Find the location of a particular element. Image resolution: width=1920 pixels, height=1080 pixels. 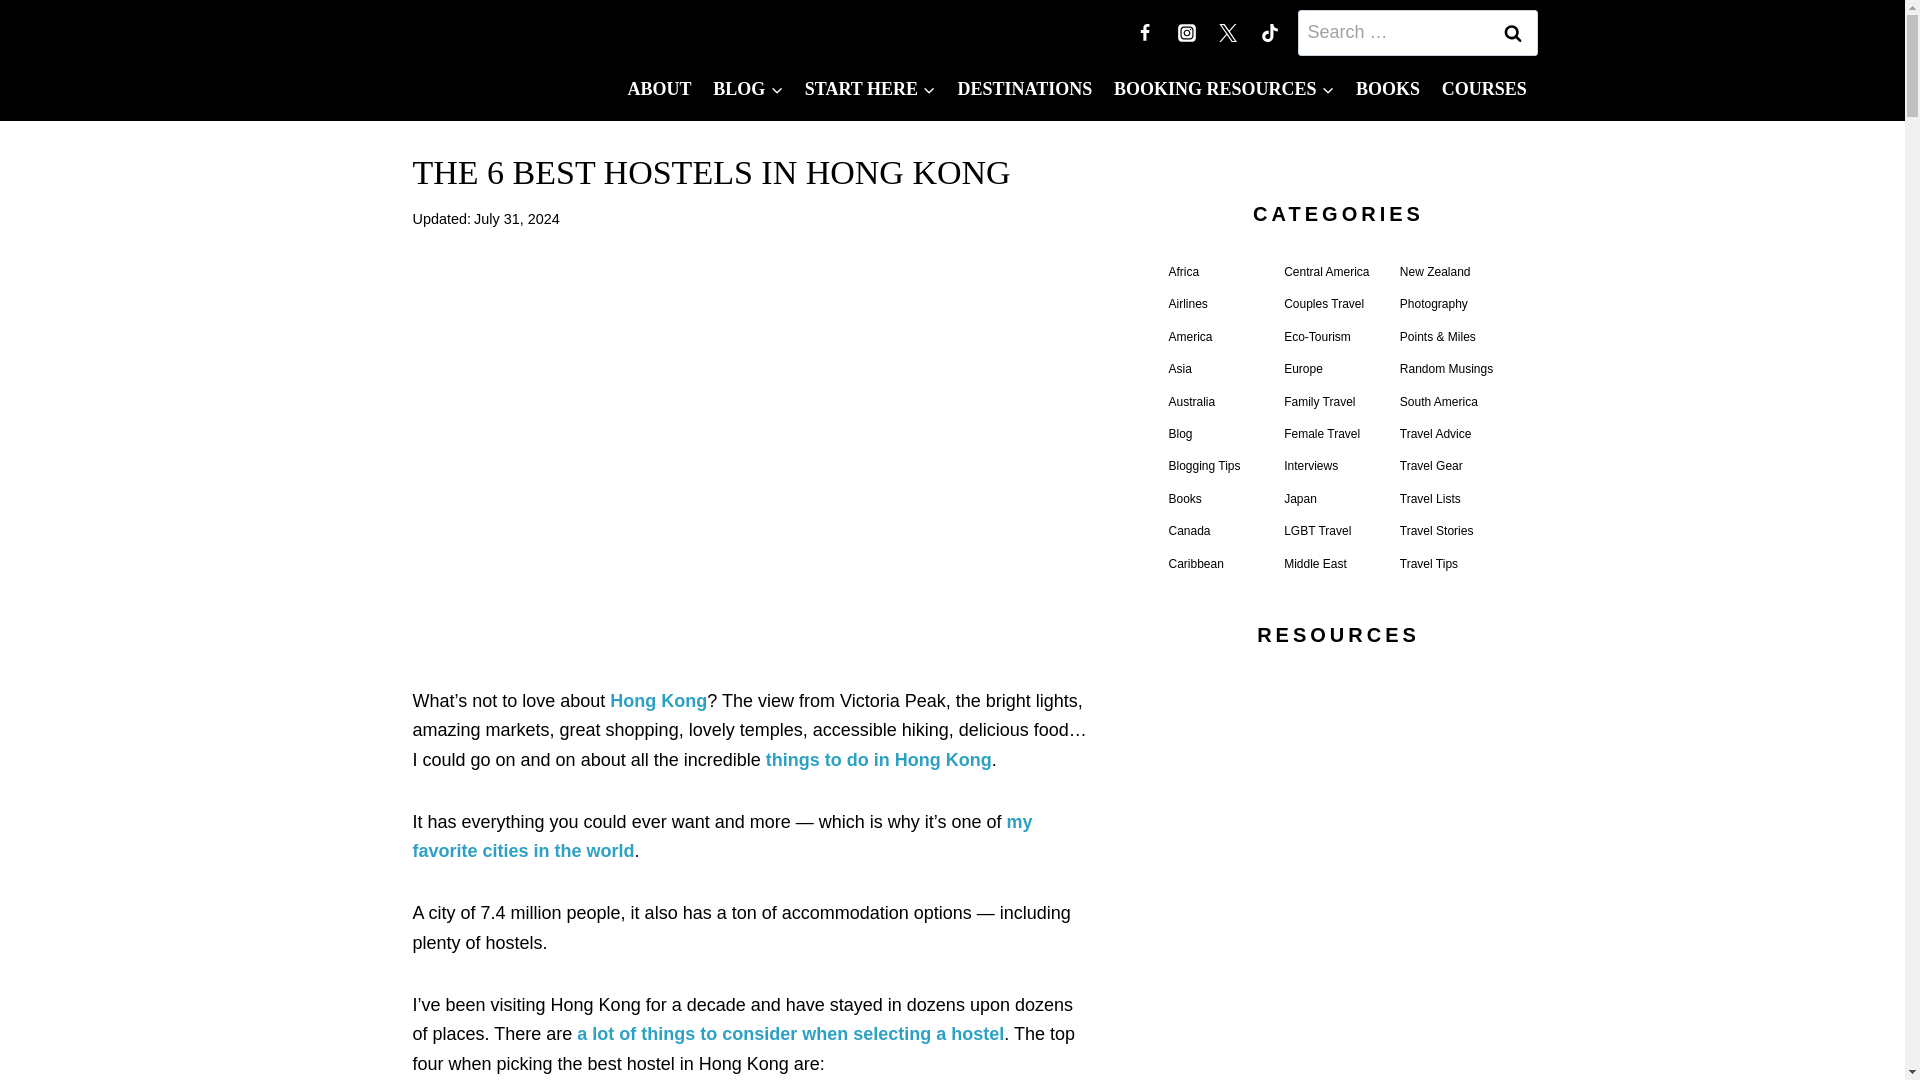

Search is located at coordinates (1512, 32).